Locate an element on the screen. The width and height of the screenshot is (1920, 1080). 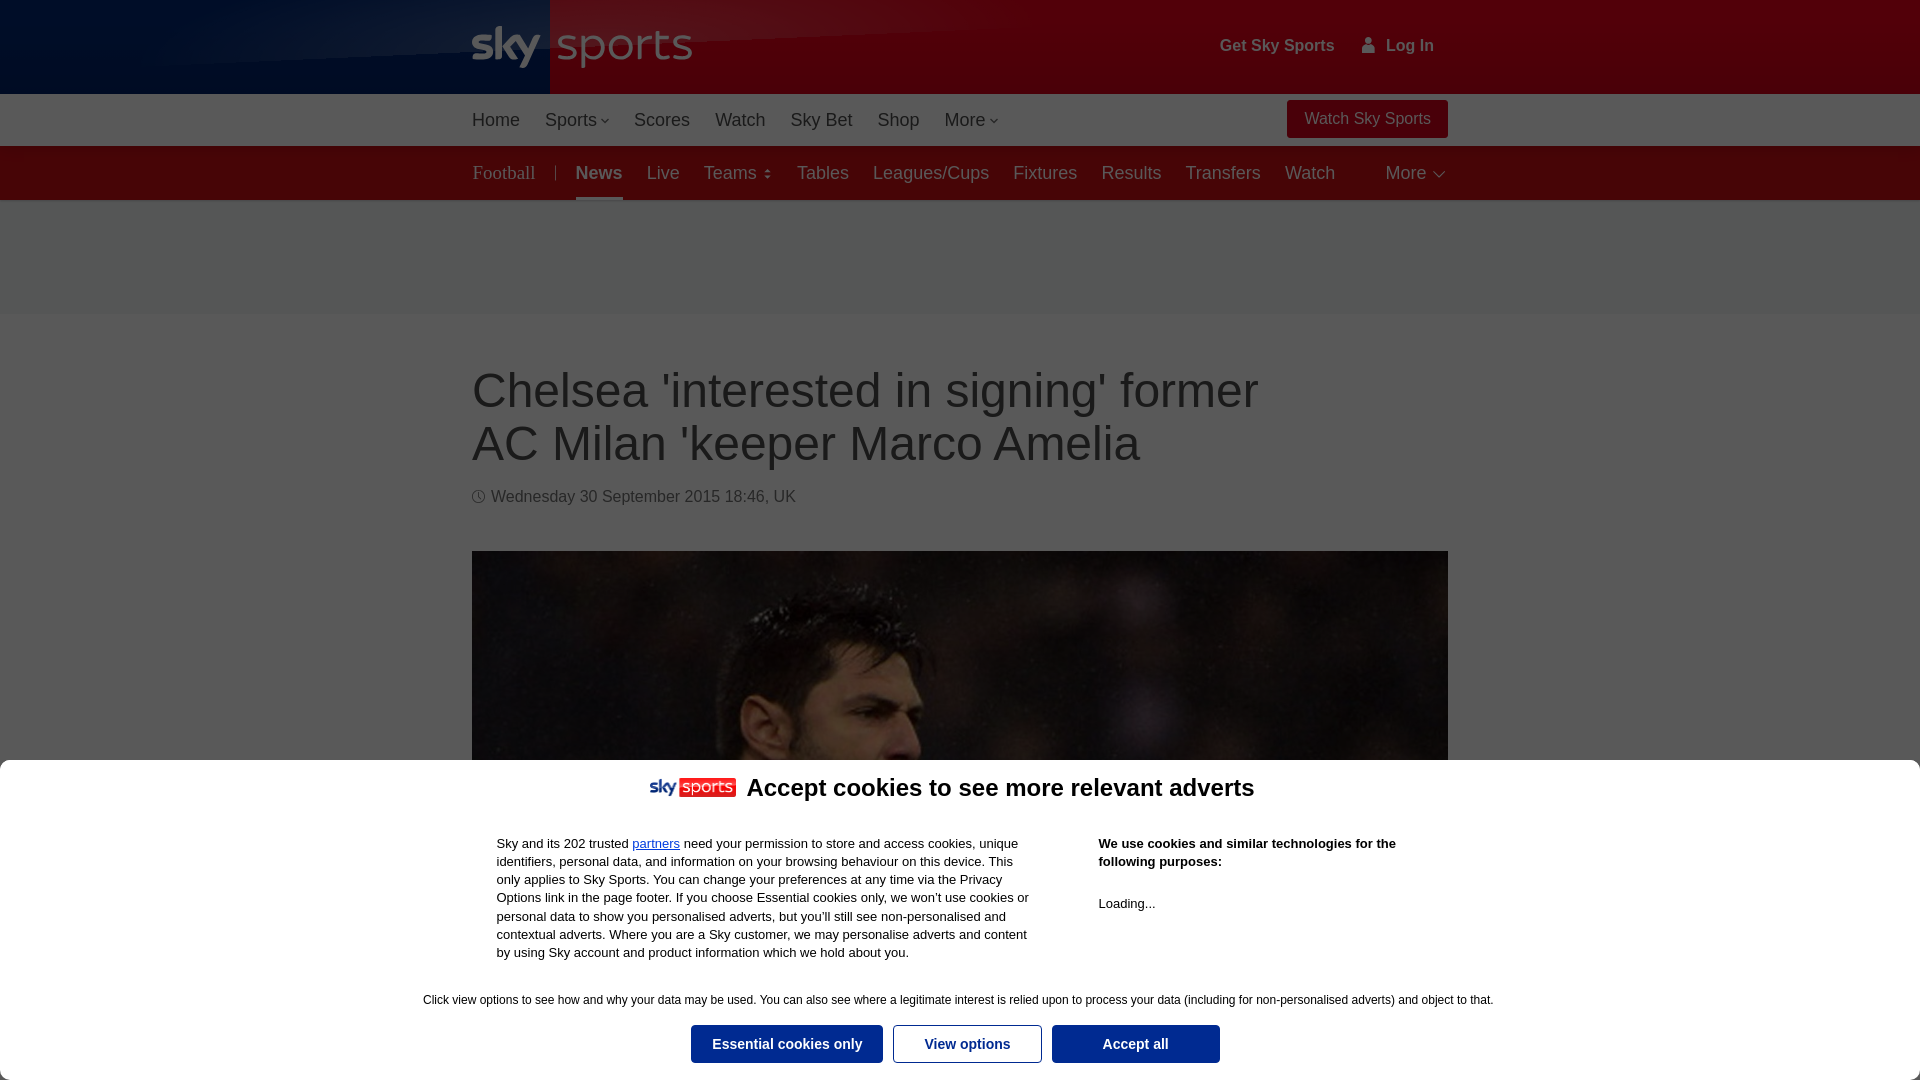
Get Sky Sports is located at coordinates (1278, 46).